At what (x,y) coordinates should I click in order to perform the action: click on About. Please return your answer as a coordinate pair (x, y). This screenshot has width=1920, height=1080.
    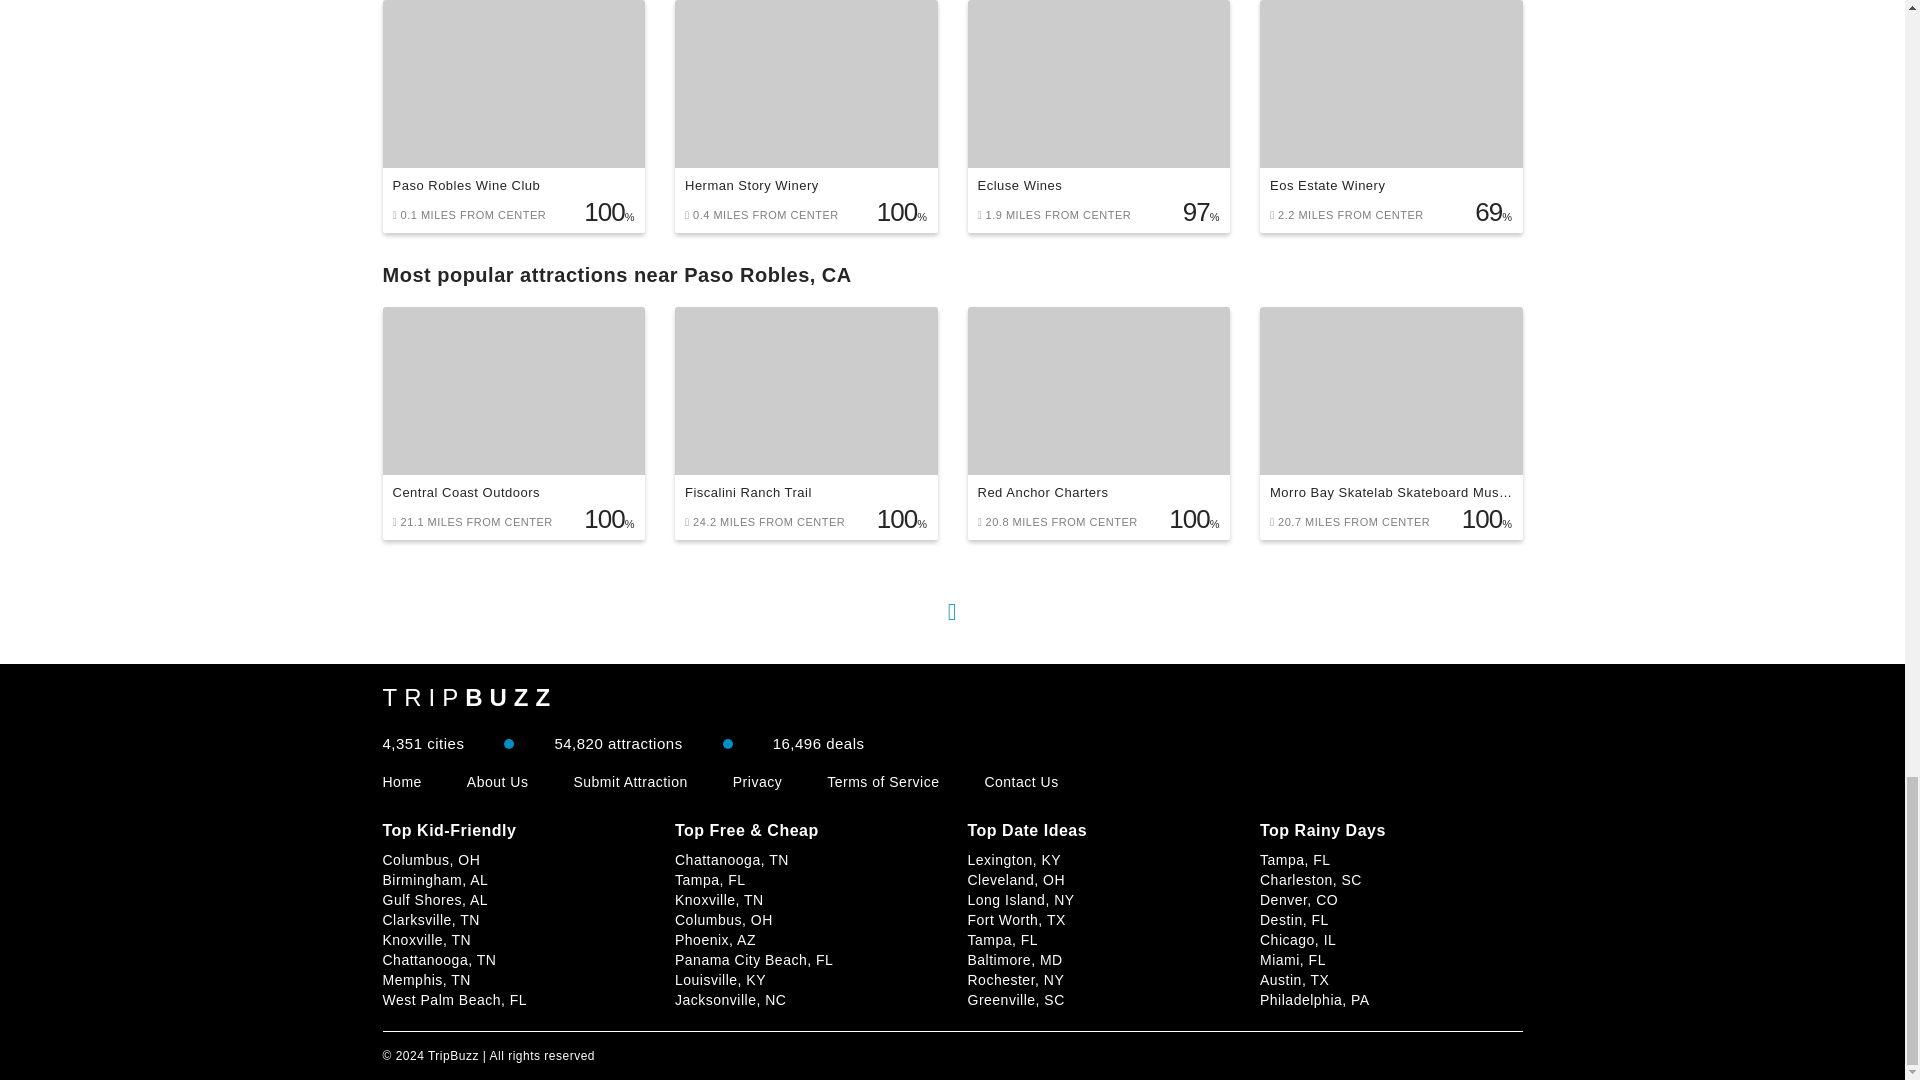
    Looking at the image, I should click on (498, 782).